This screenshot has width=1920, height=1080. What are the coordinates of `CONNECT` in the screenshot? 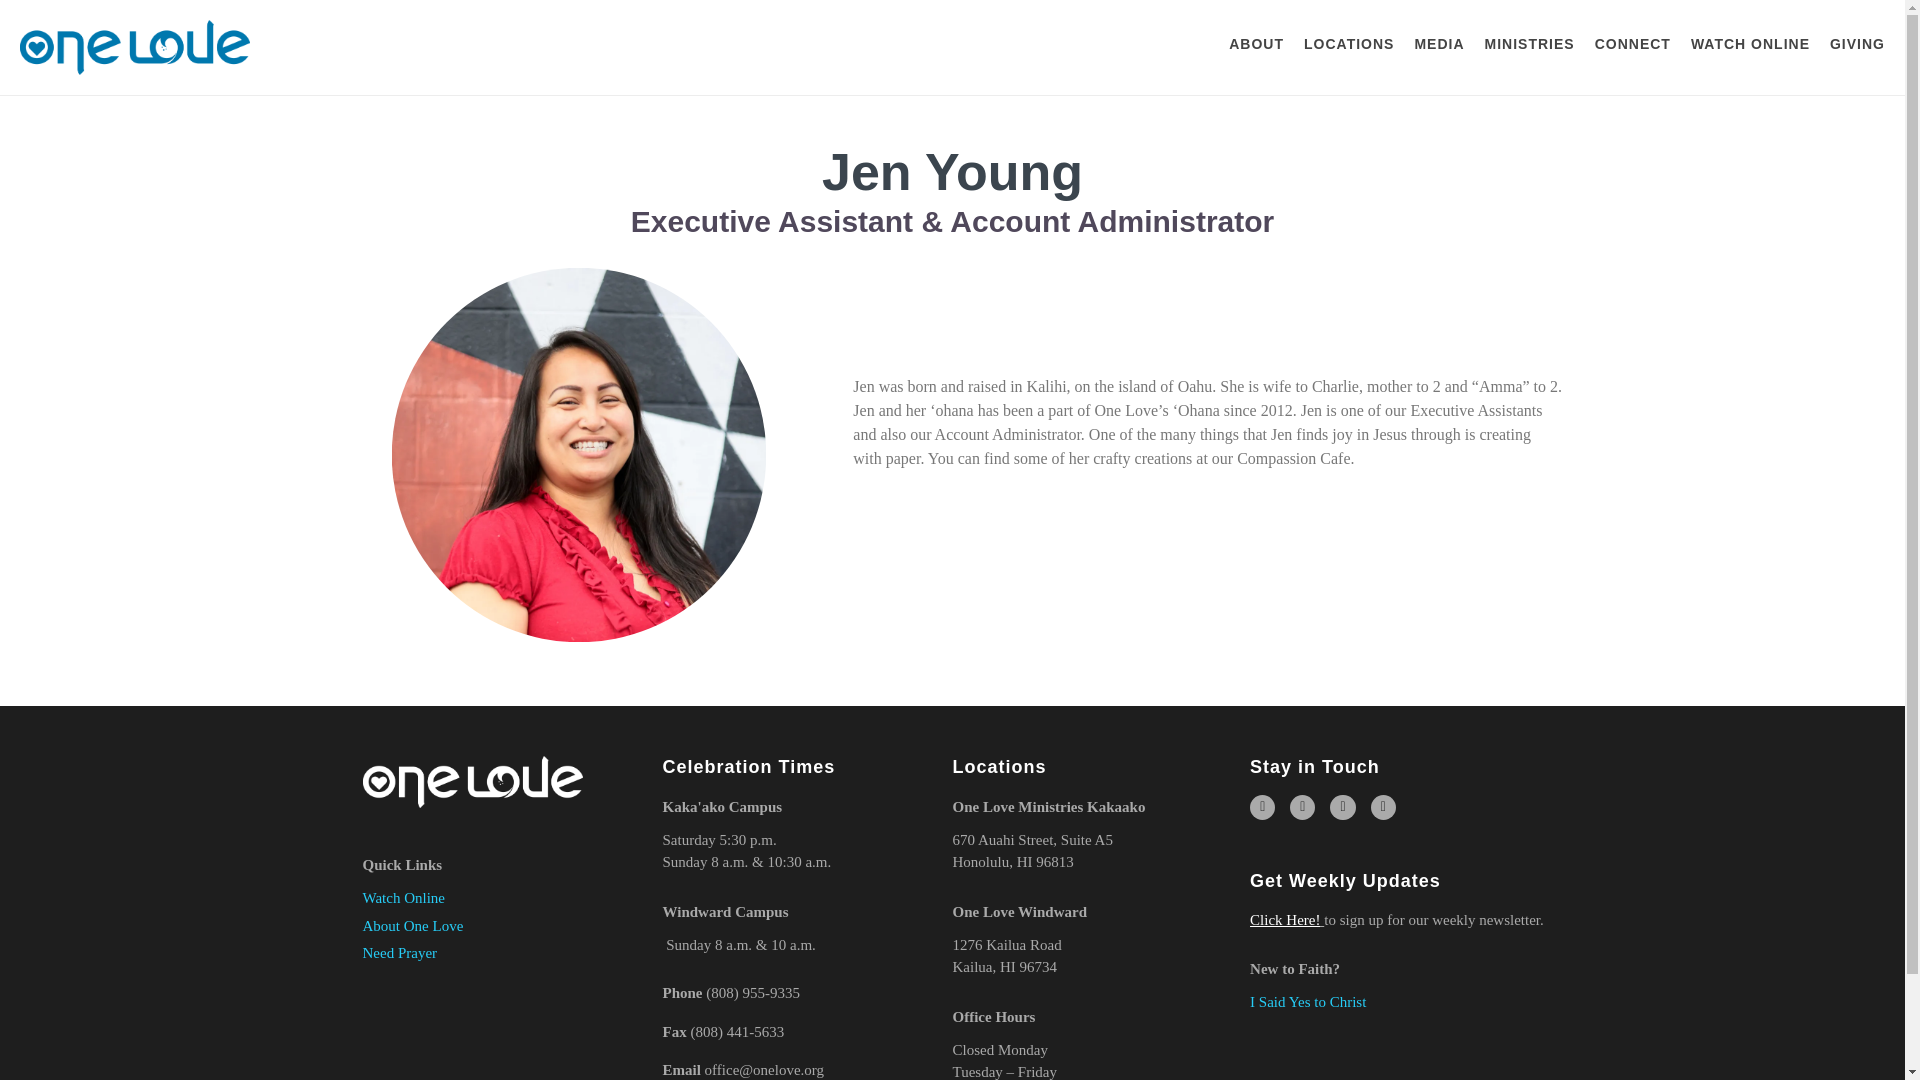 It's located at (1632, 47).